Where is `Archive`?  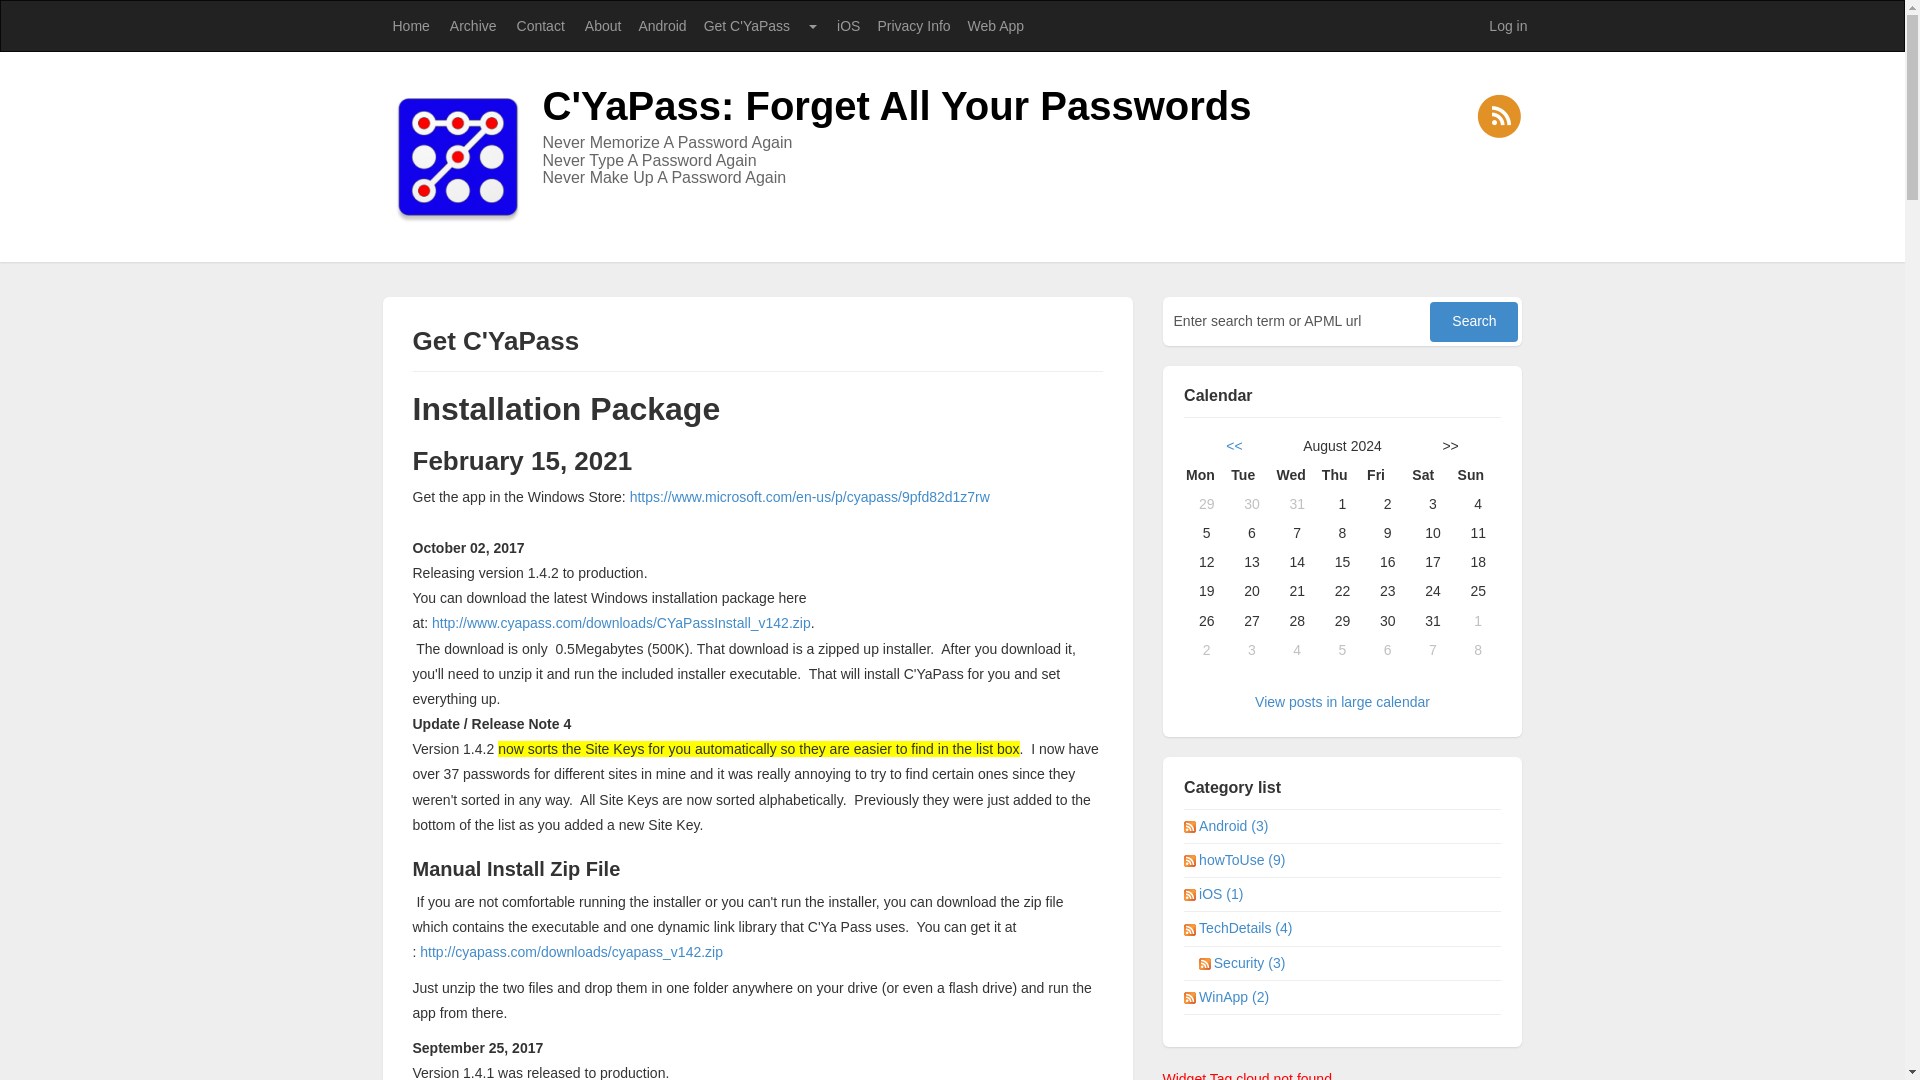 Archive is located at coordinates (472, 26).